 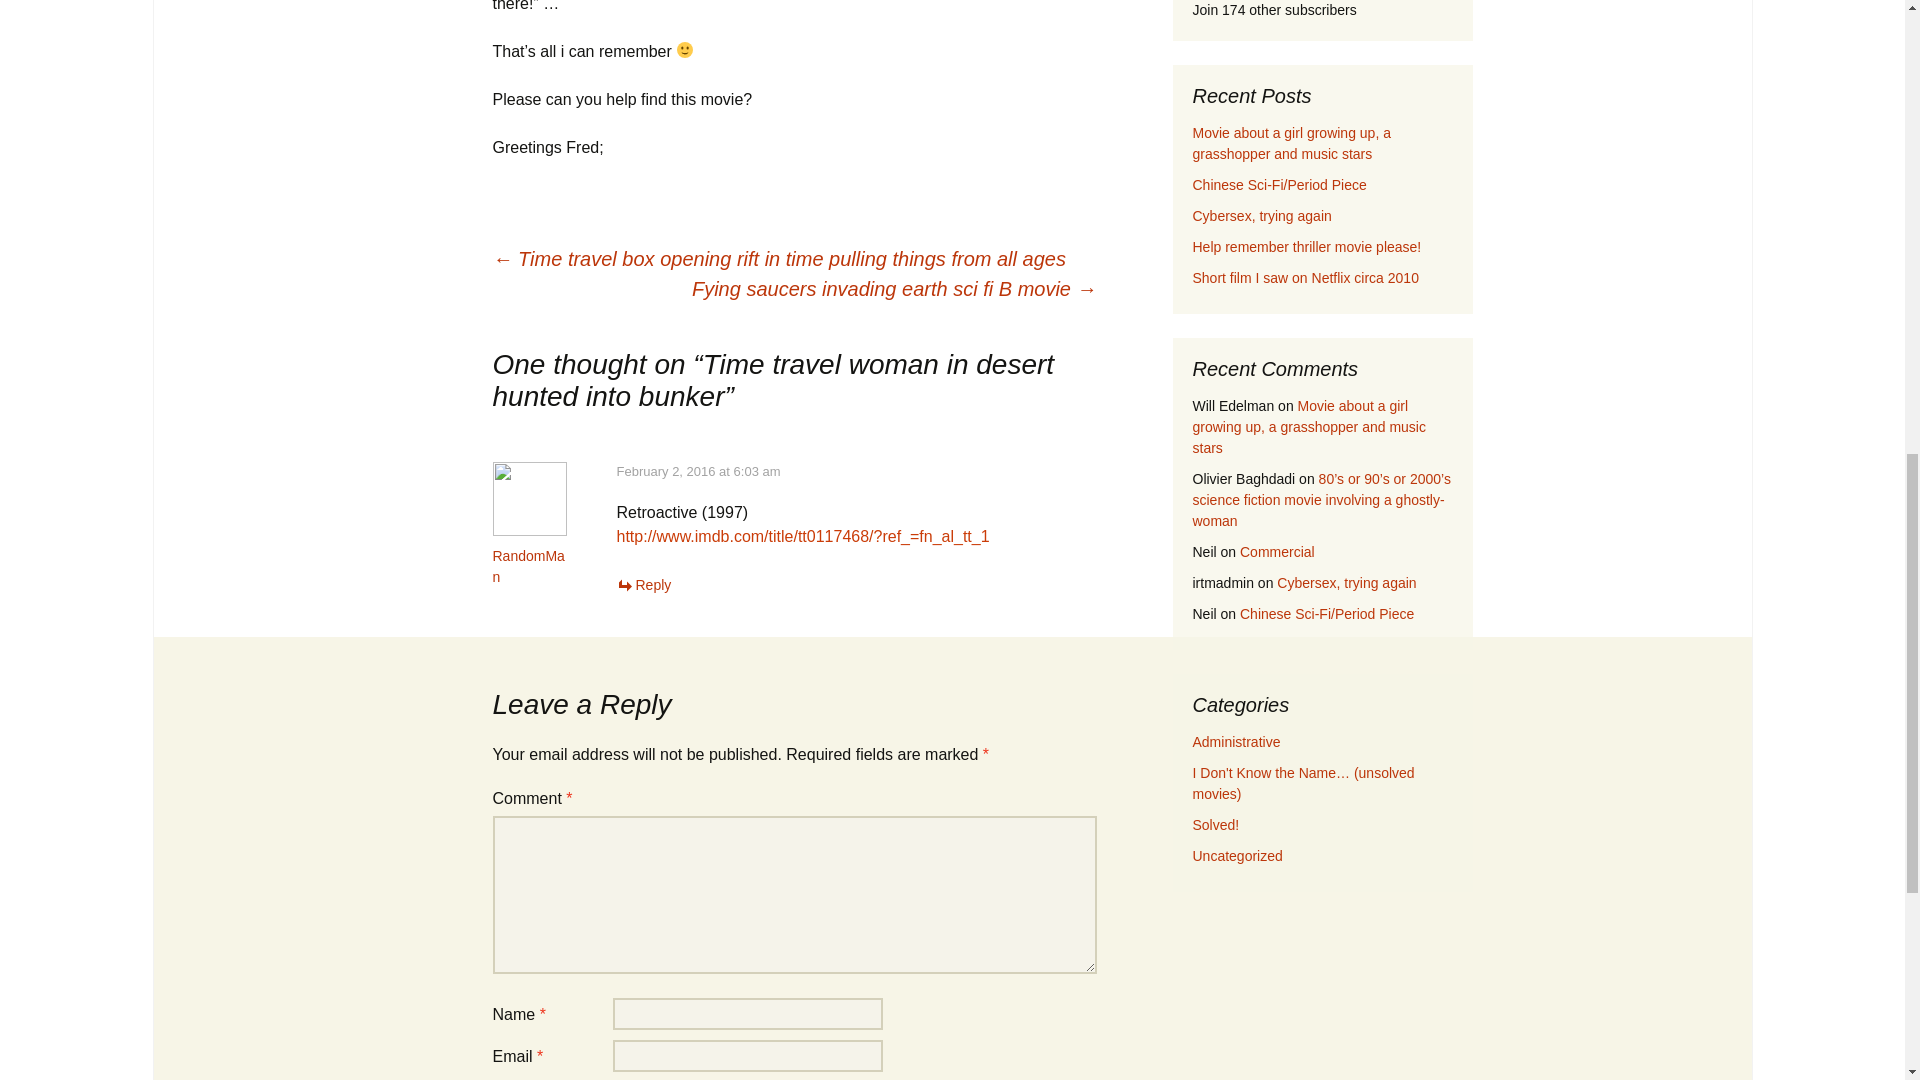 What do you see at coordinates (1306, 246) in the screenshot?
I see `Help remember thriller movie please!` at bounding box center [1306, 246].